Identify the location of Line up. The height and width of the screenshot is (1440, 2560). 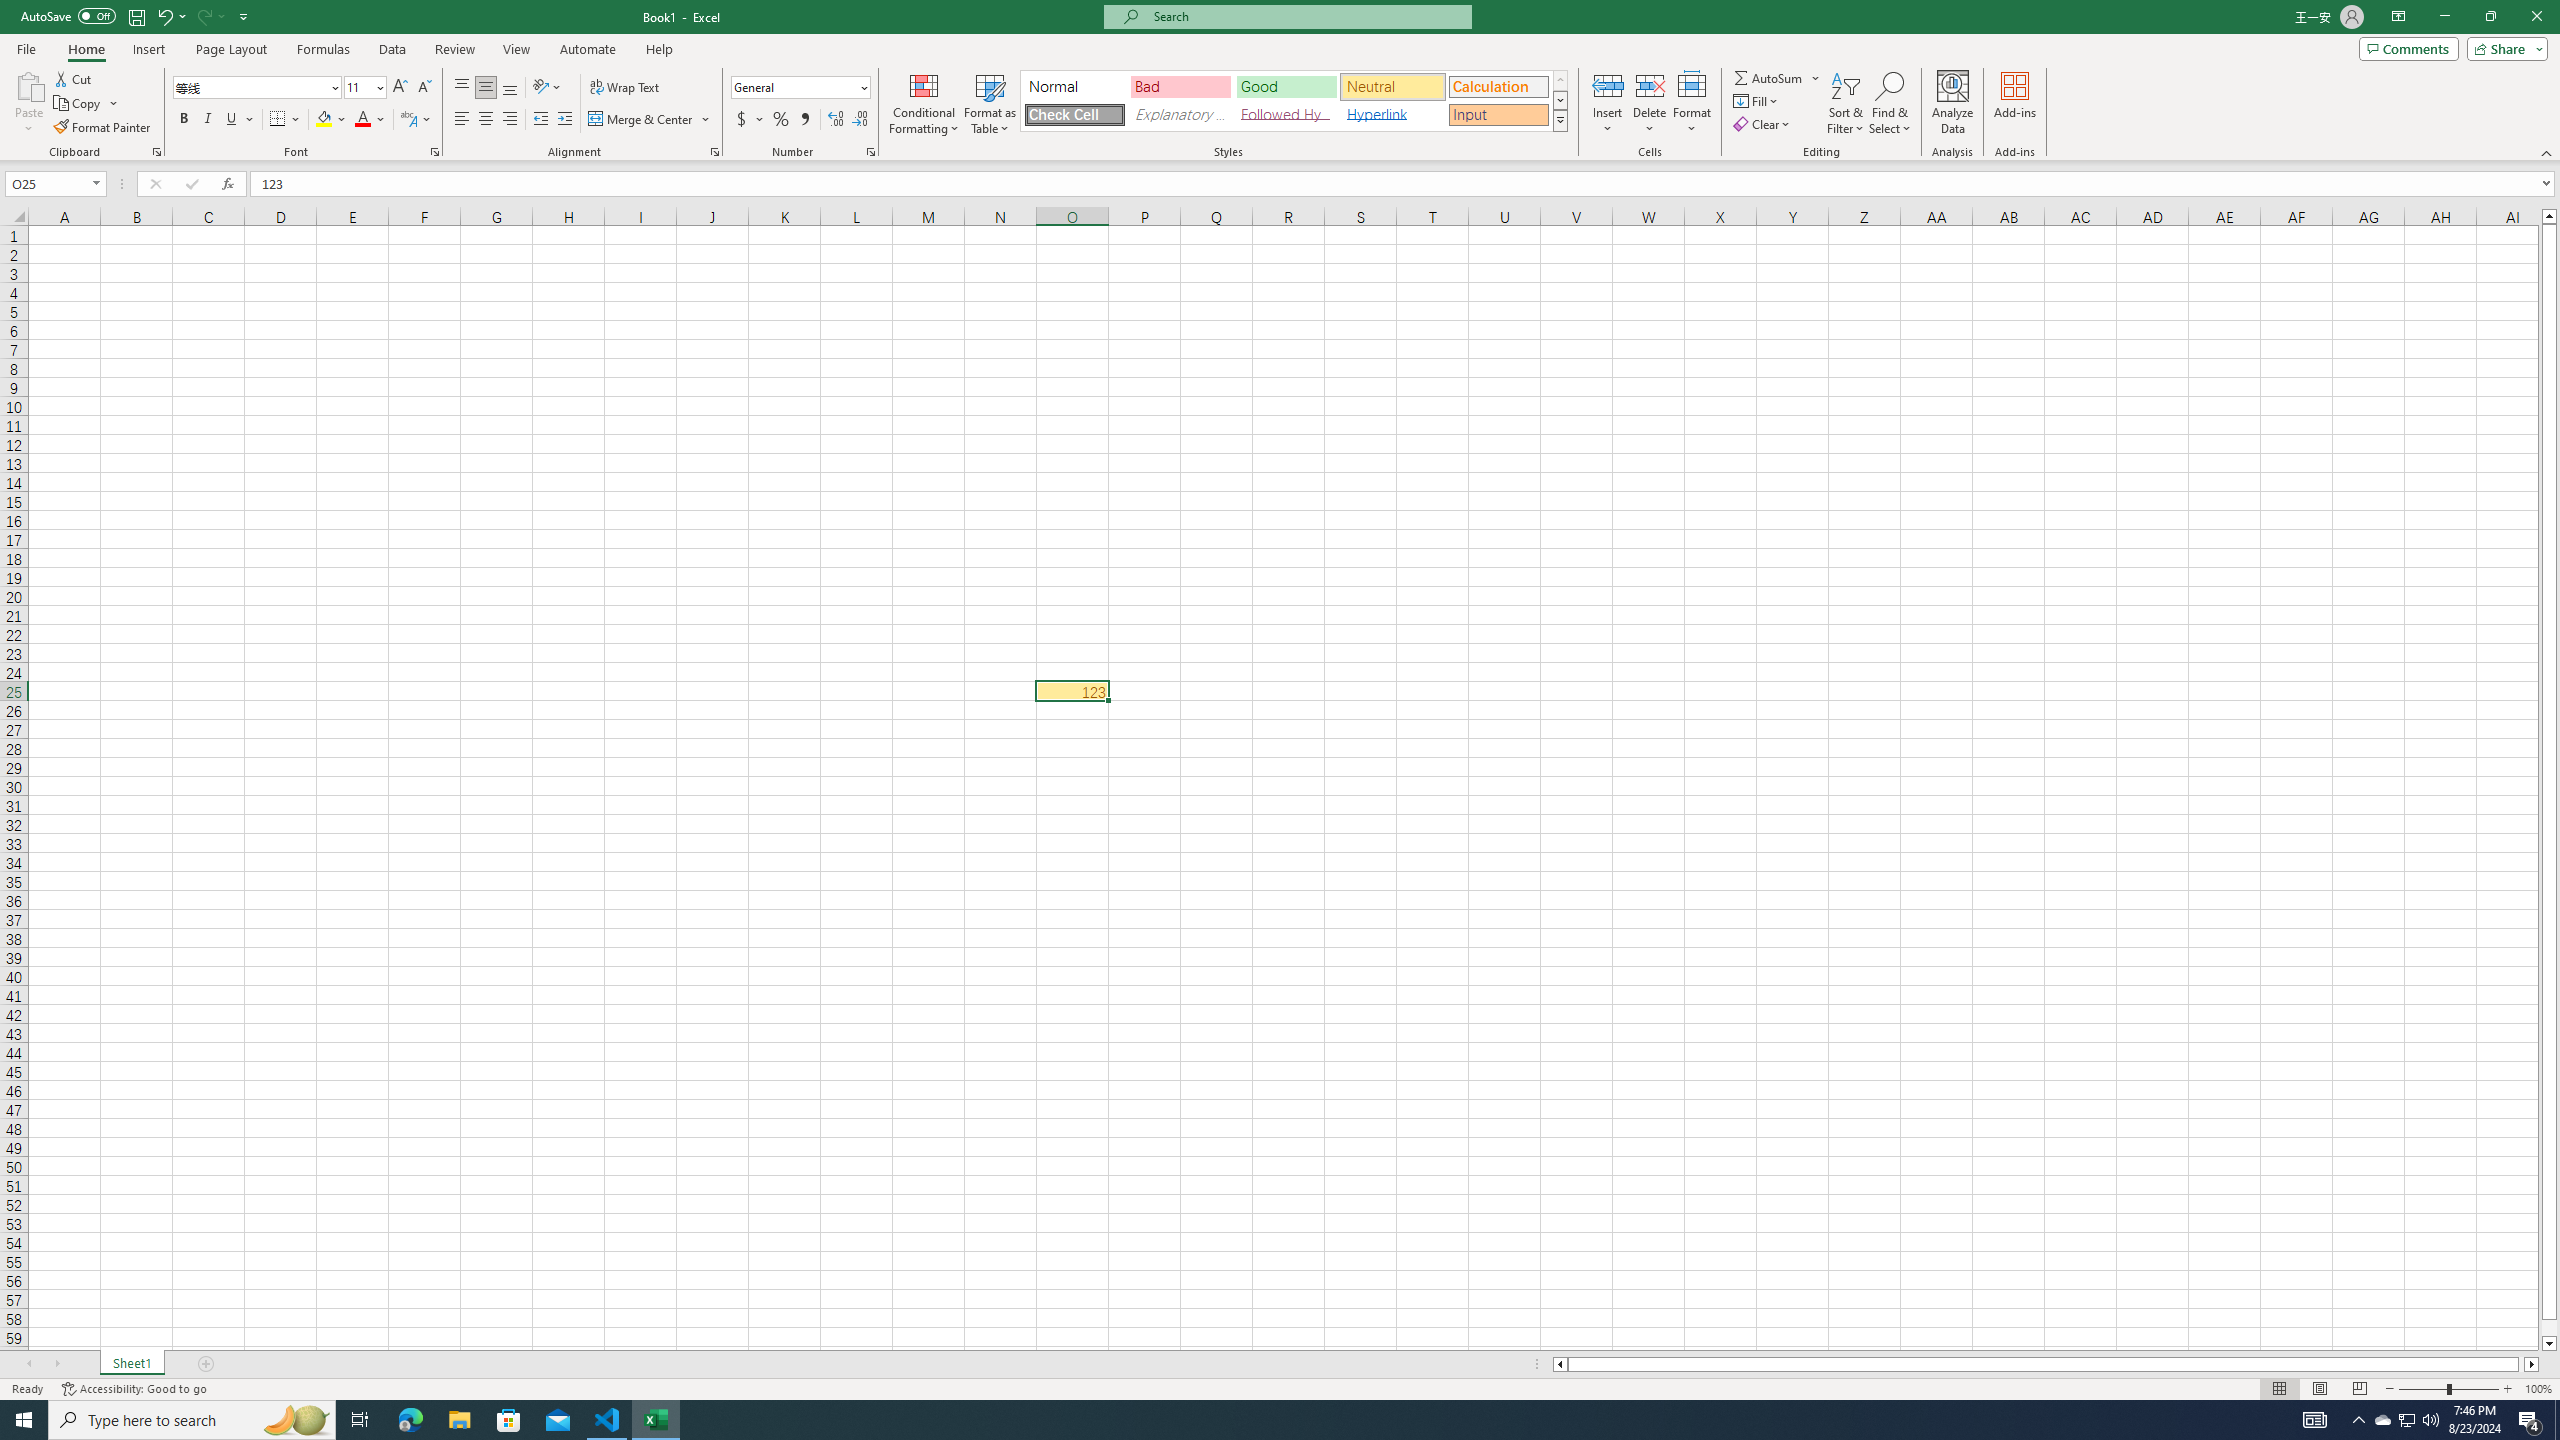
(2550, 216).